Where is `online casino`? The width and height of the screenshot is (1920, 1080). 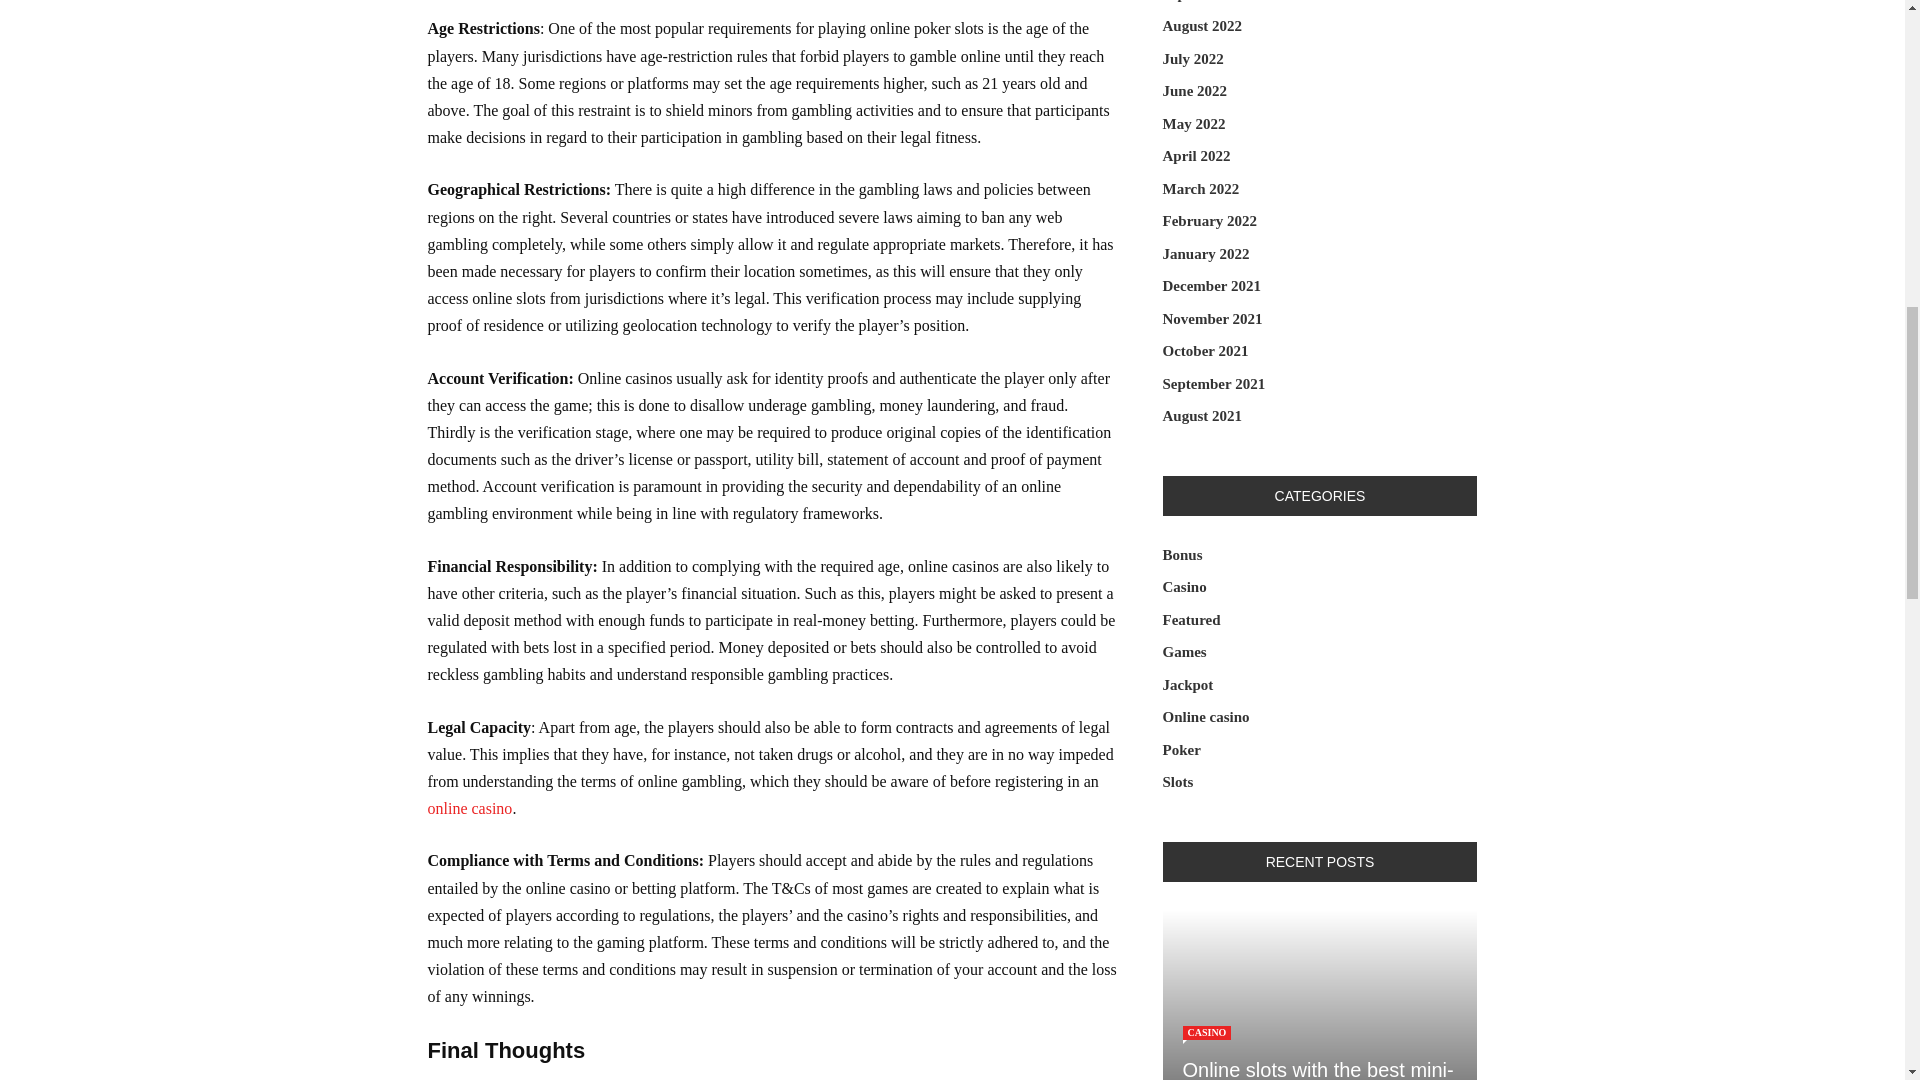 online casino is located at coordinates (470, 808).